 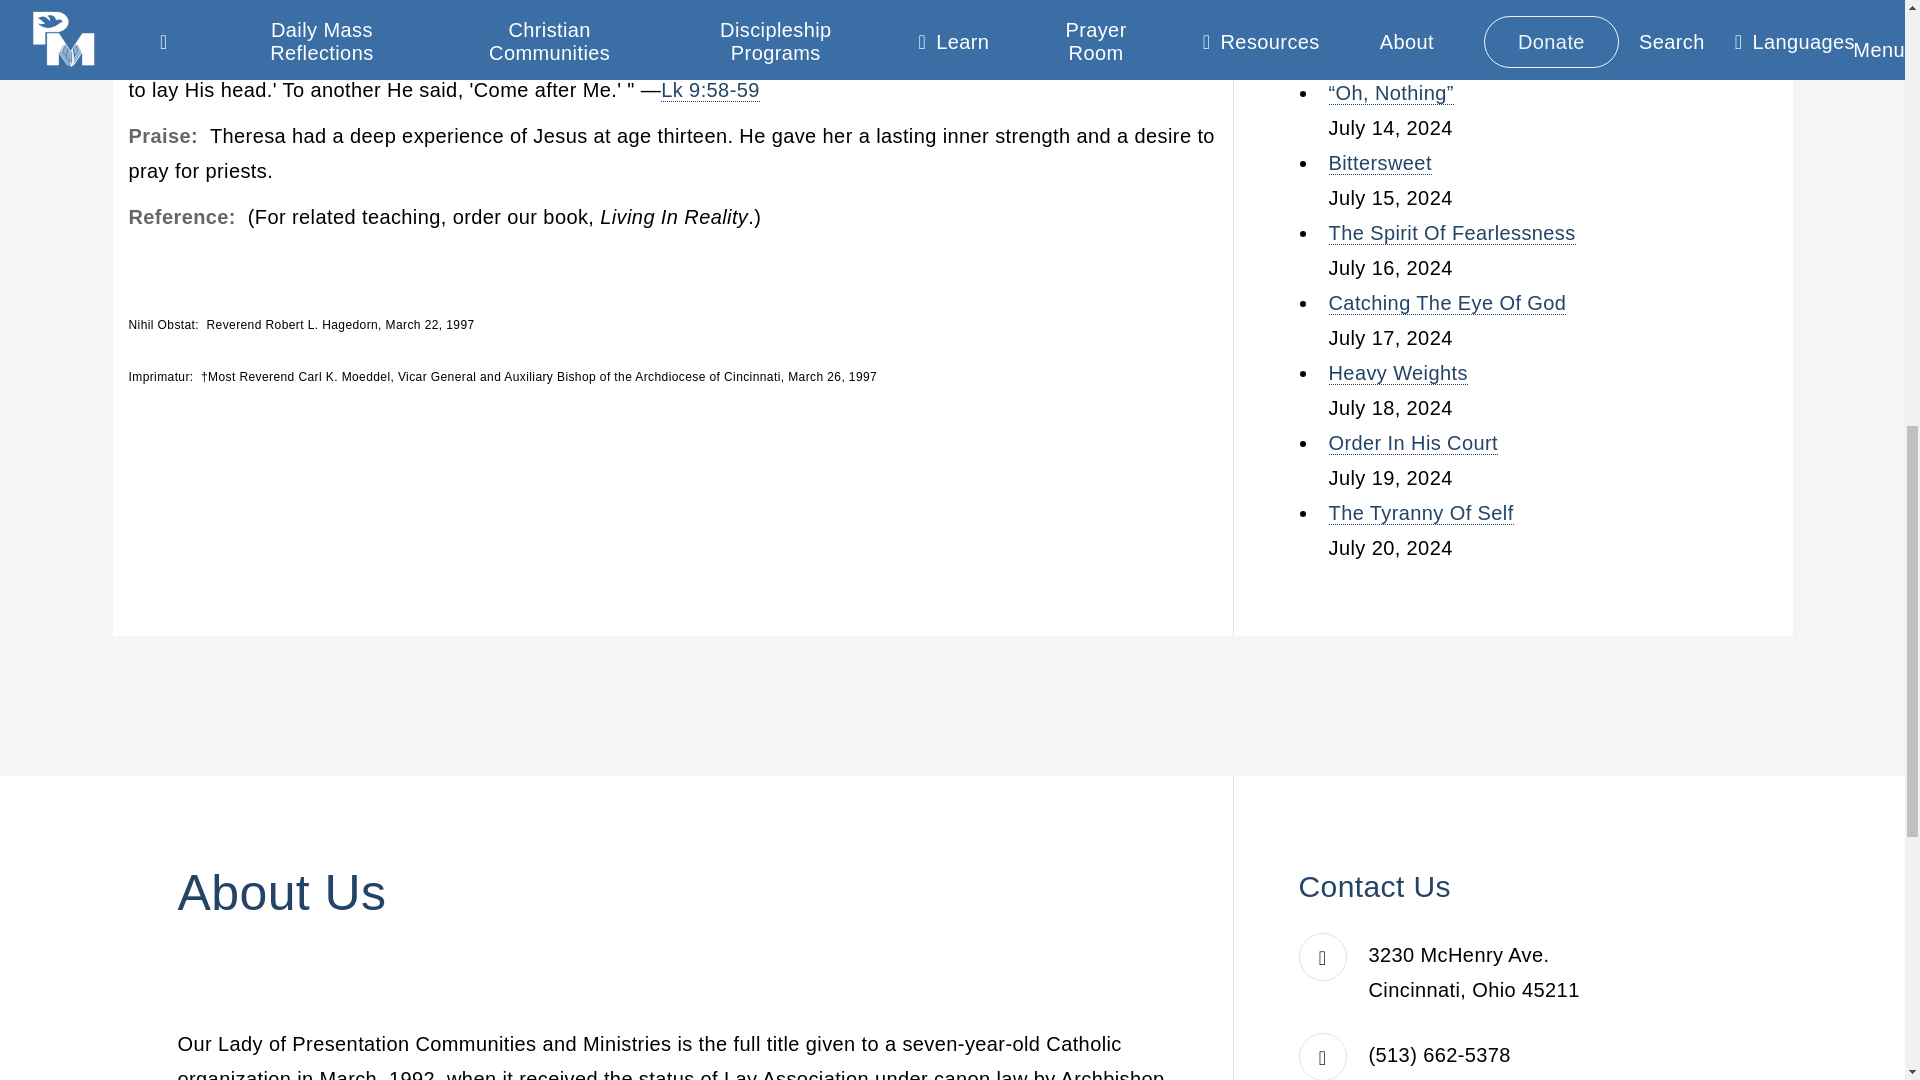 I want to click on Lk 9:58-59, so click(x=710, y=90).